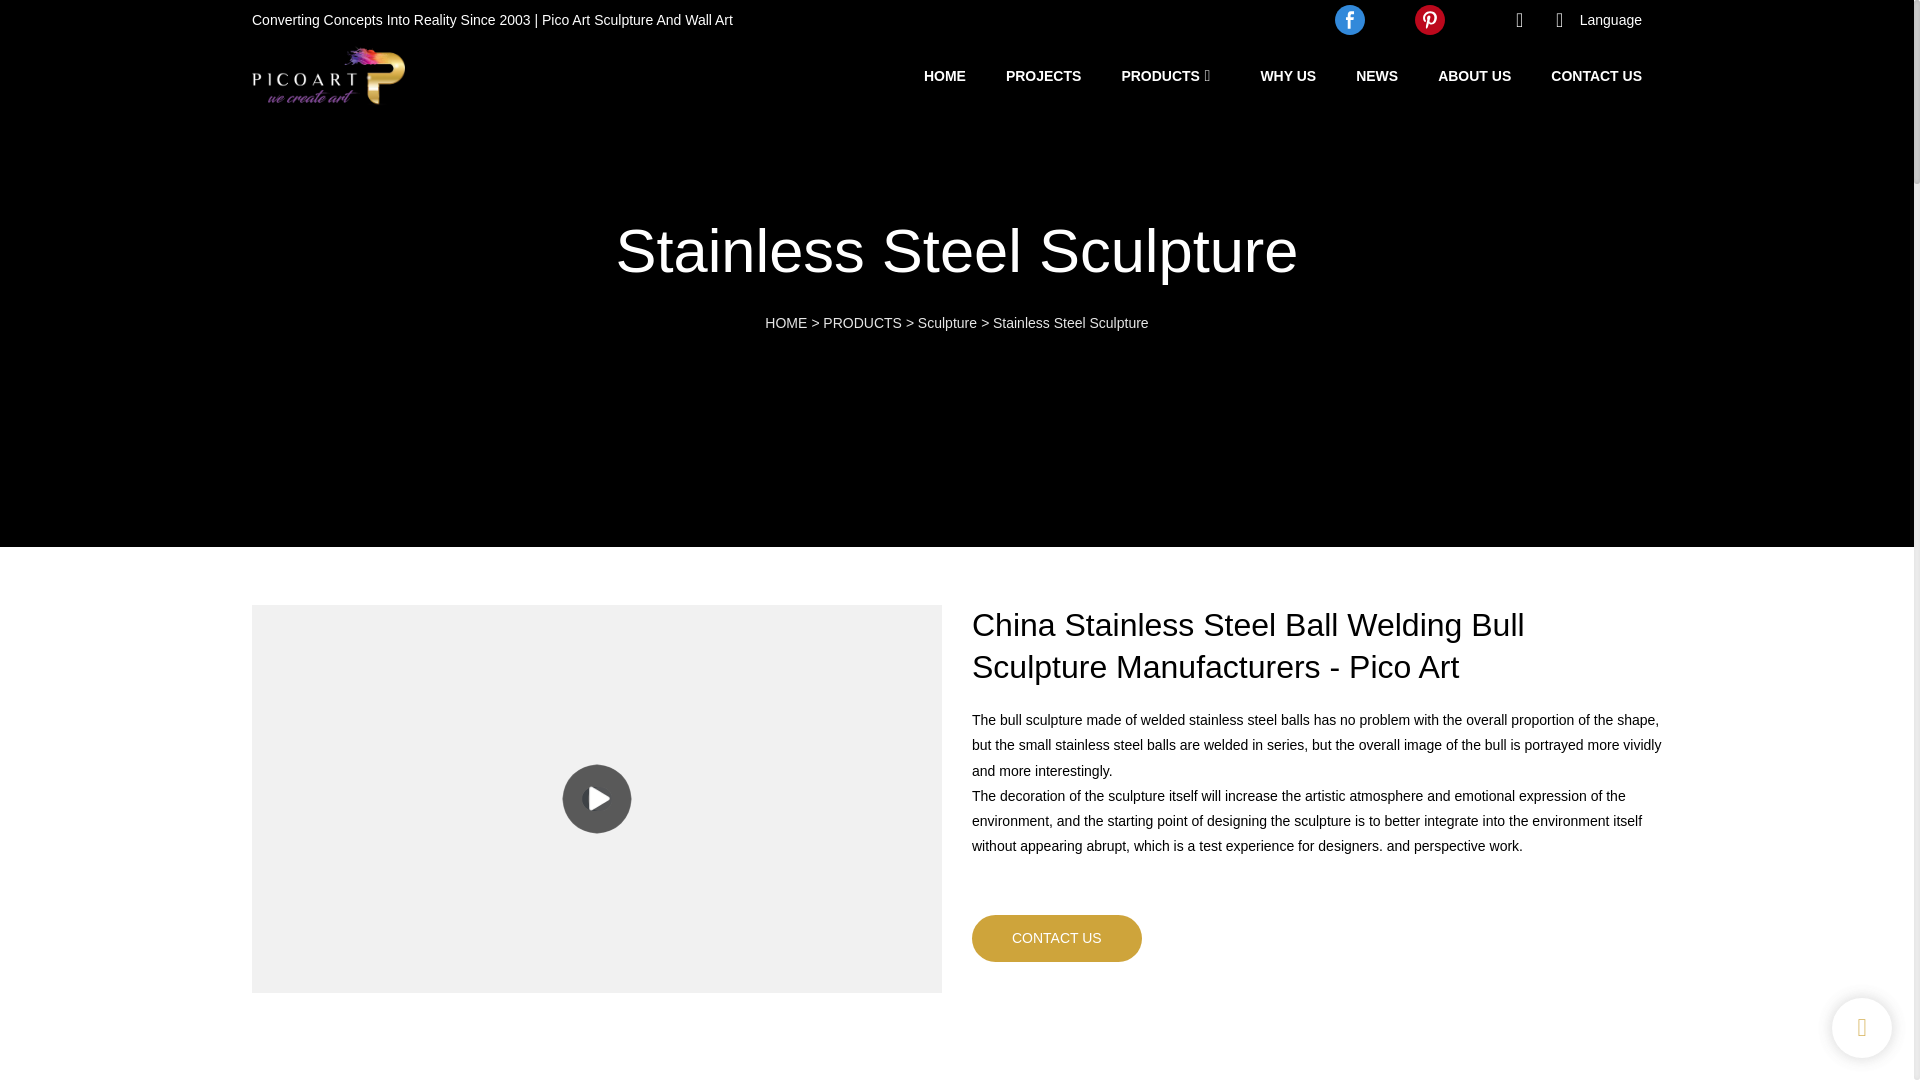 This screenshot has width=1920, height=1080. I want to click on CONTACT US, so click(1596, 75).